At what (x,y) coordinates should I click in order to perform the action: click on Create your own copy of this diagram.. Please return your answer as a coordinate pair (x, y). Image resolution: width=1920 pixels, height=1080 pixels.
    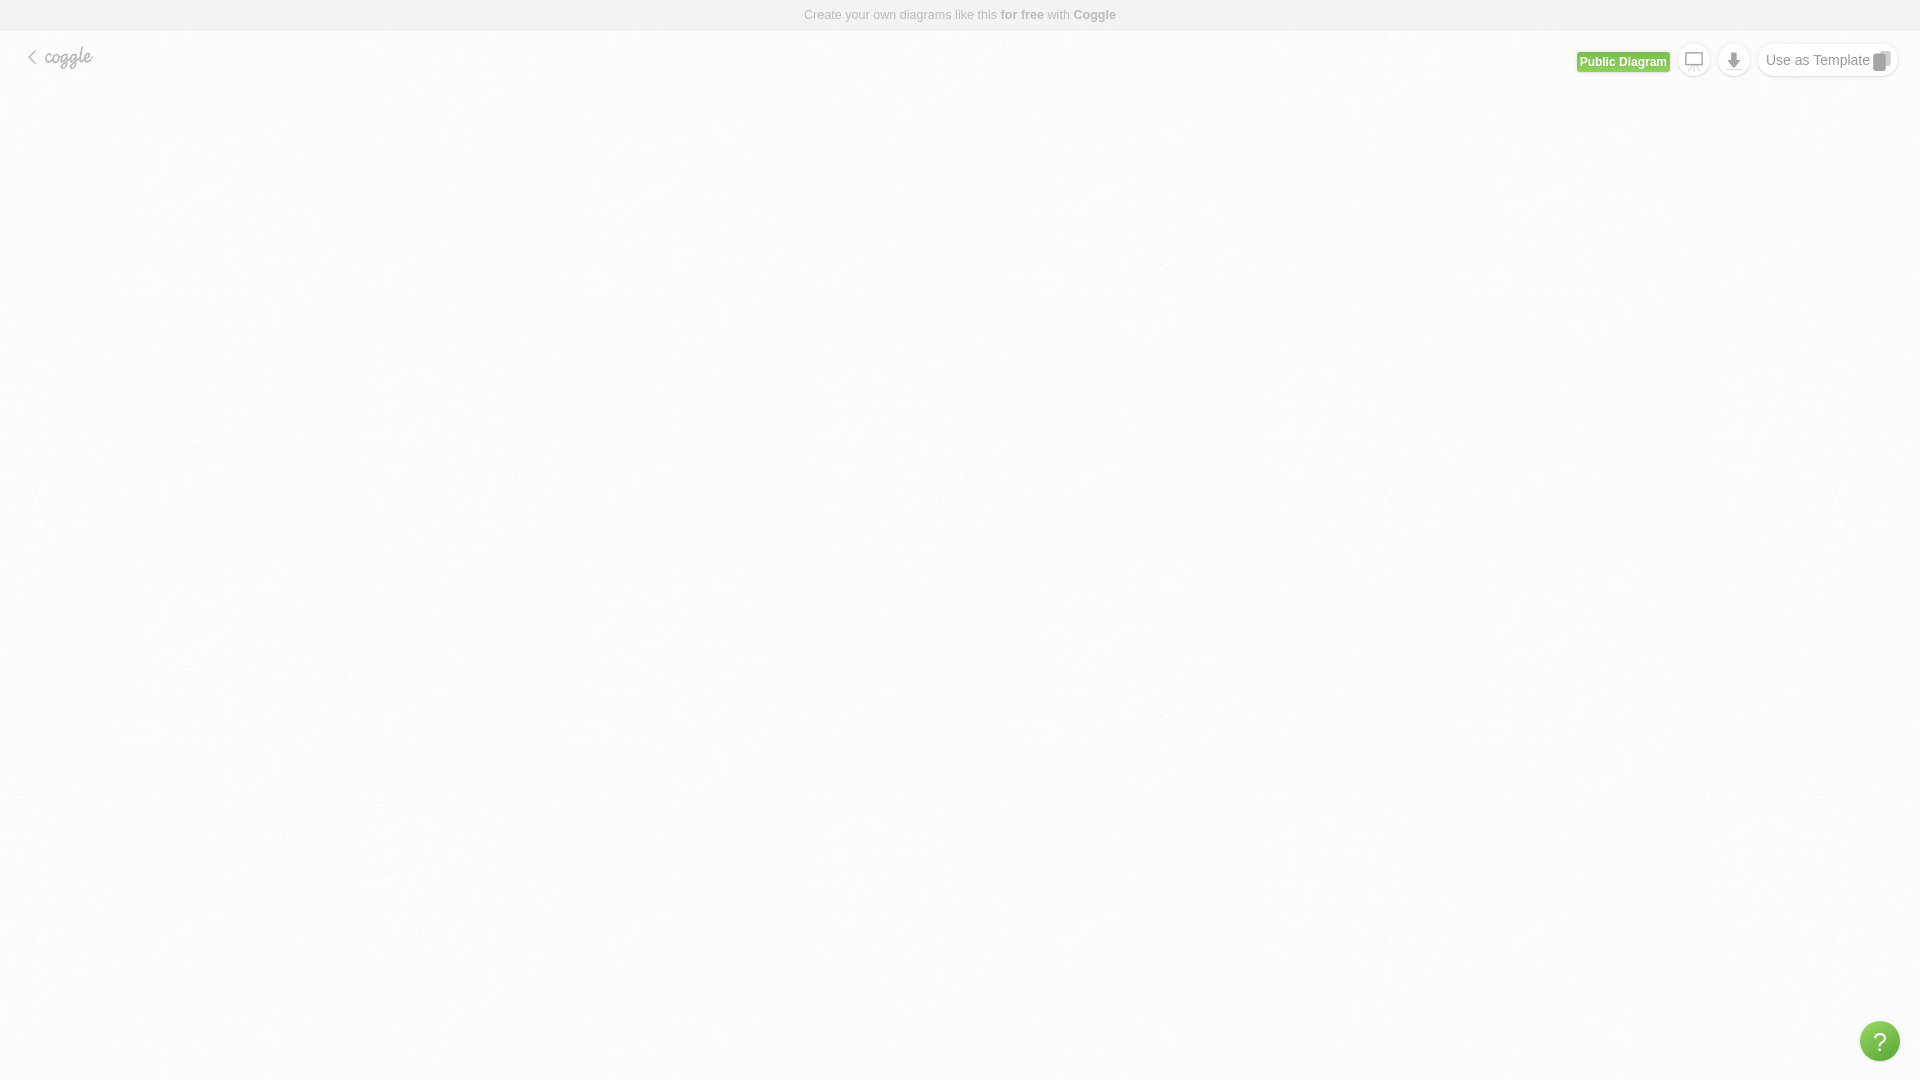
    Looking at the image, I should click on (1818, 60).